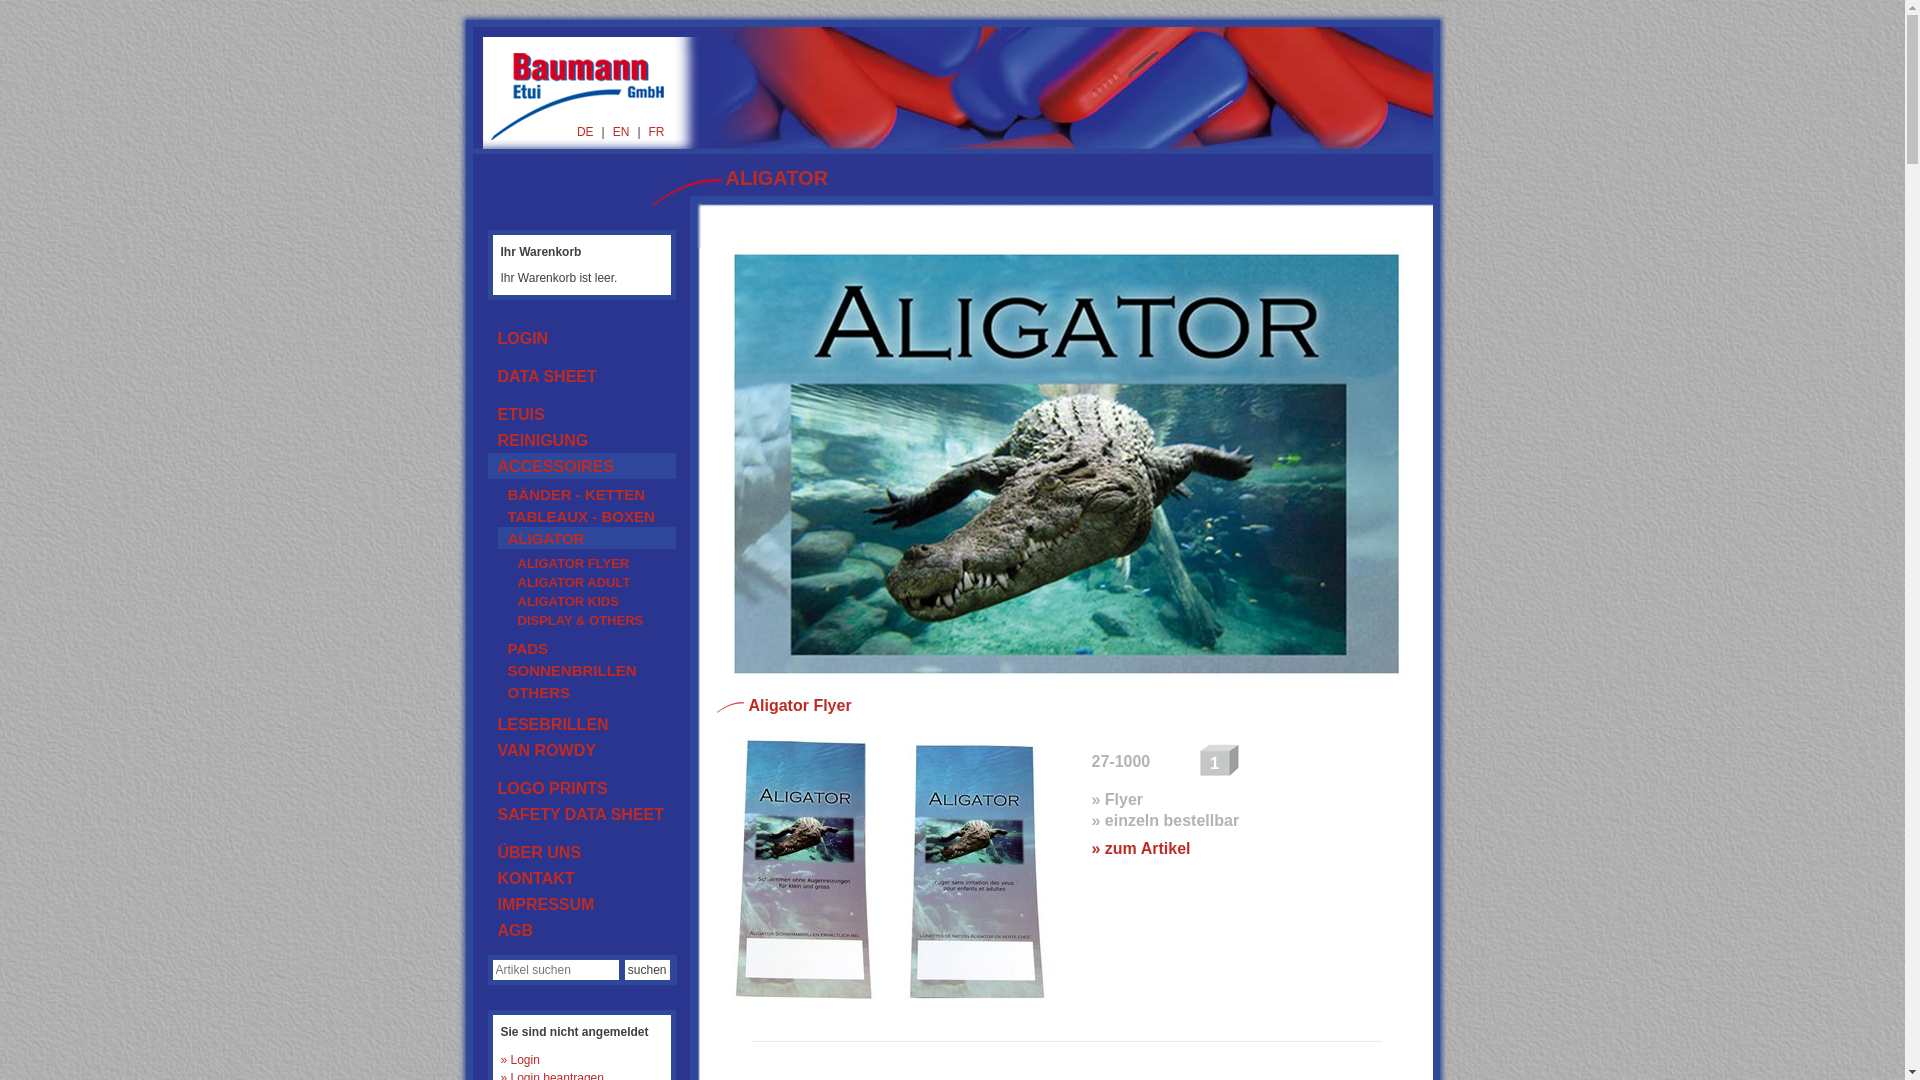  Describe the element at coordinates (582, 338) in the screenshot. I see `LOGIN` at that location.